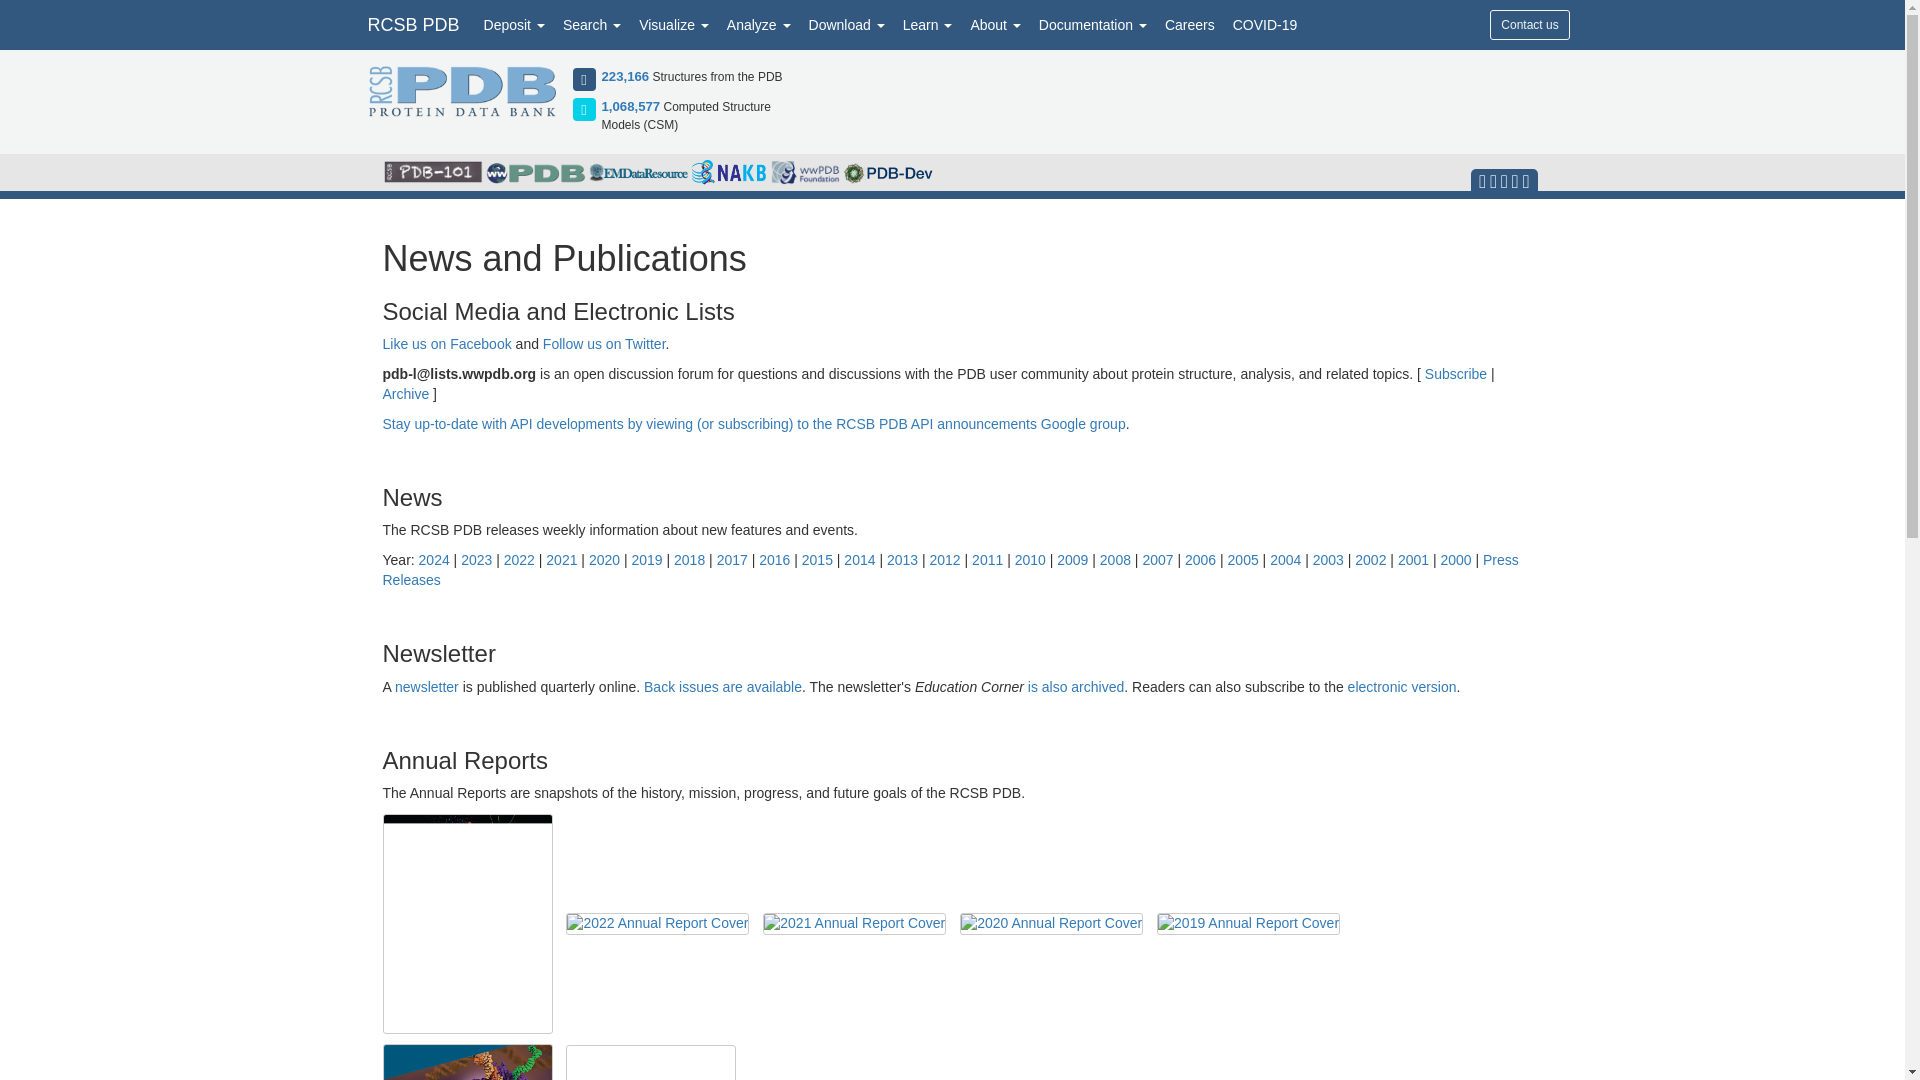  What do you see at coordinates (592, 24) in the screenshot?
I see `Search ` at bounding box center [592, 24].